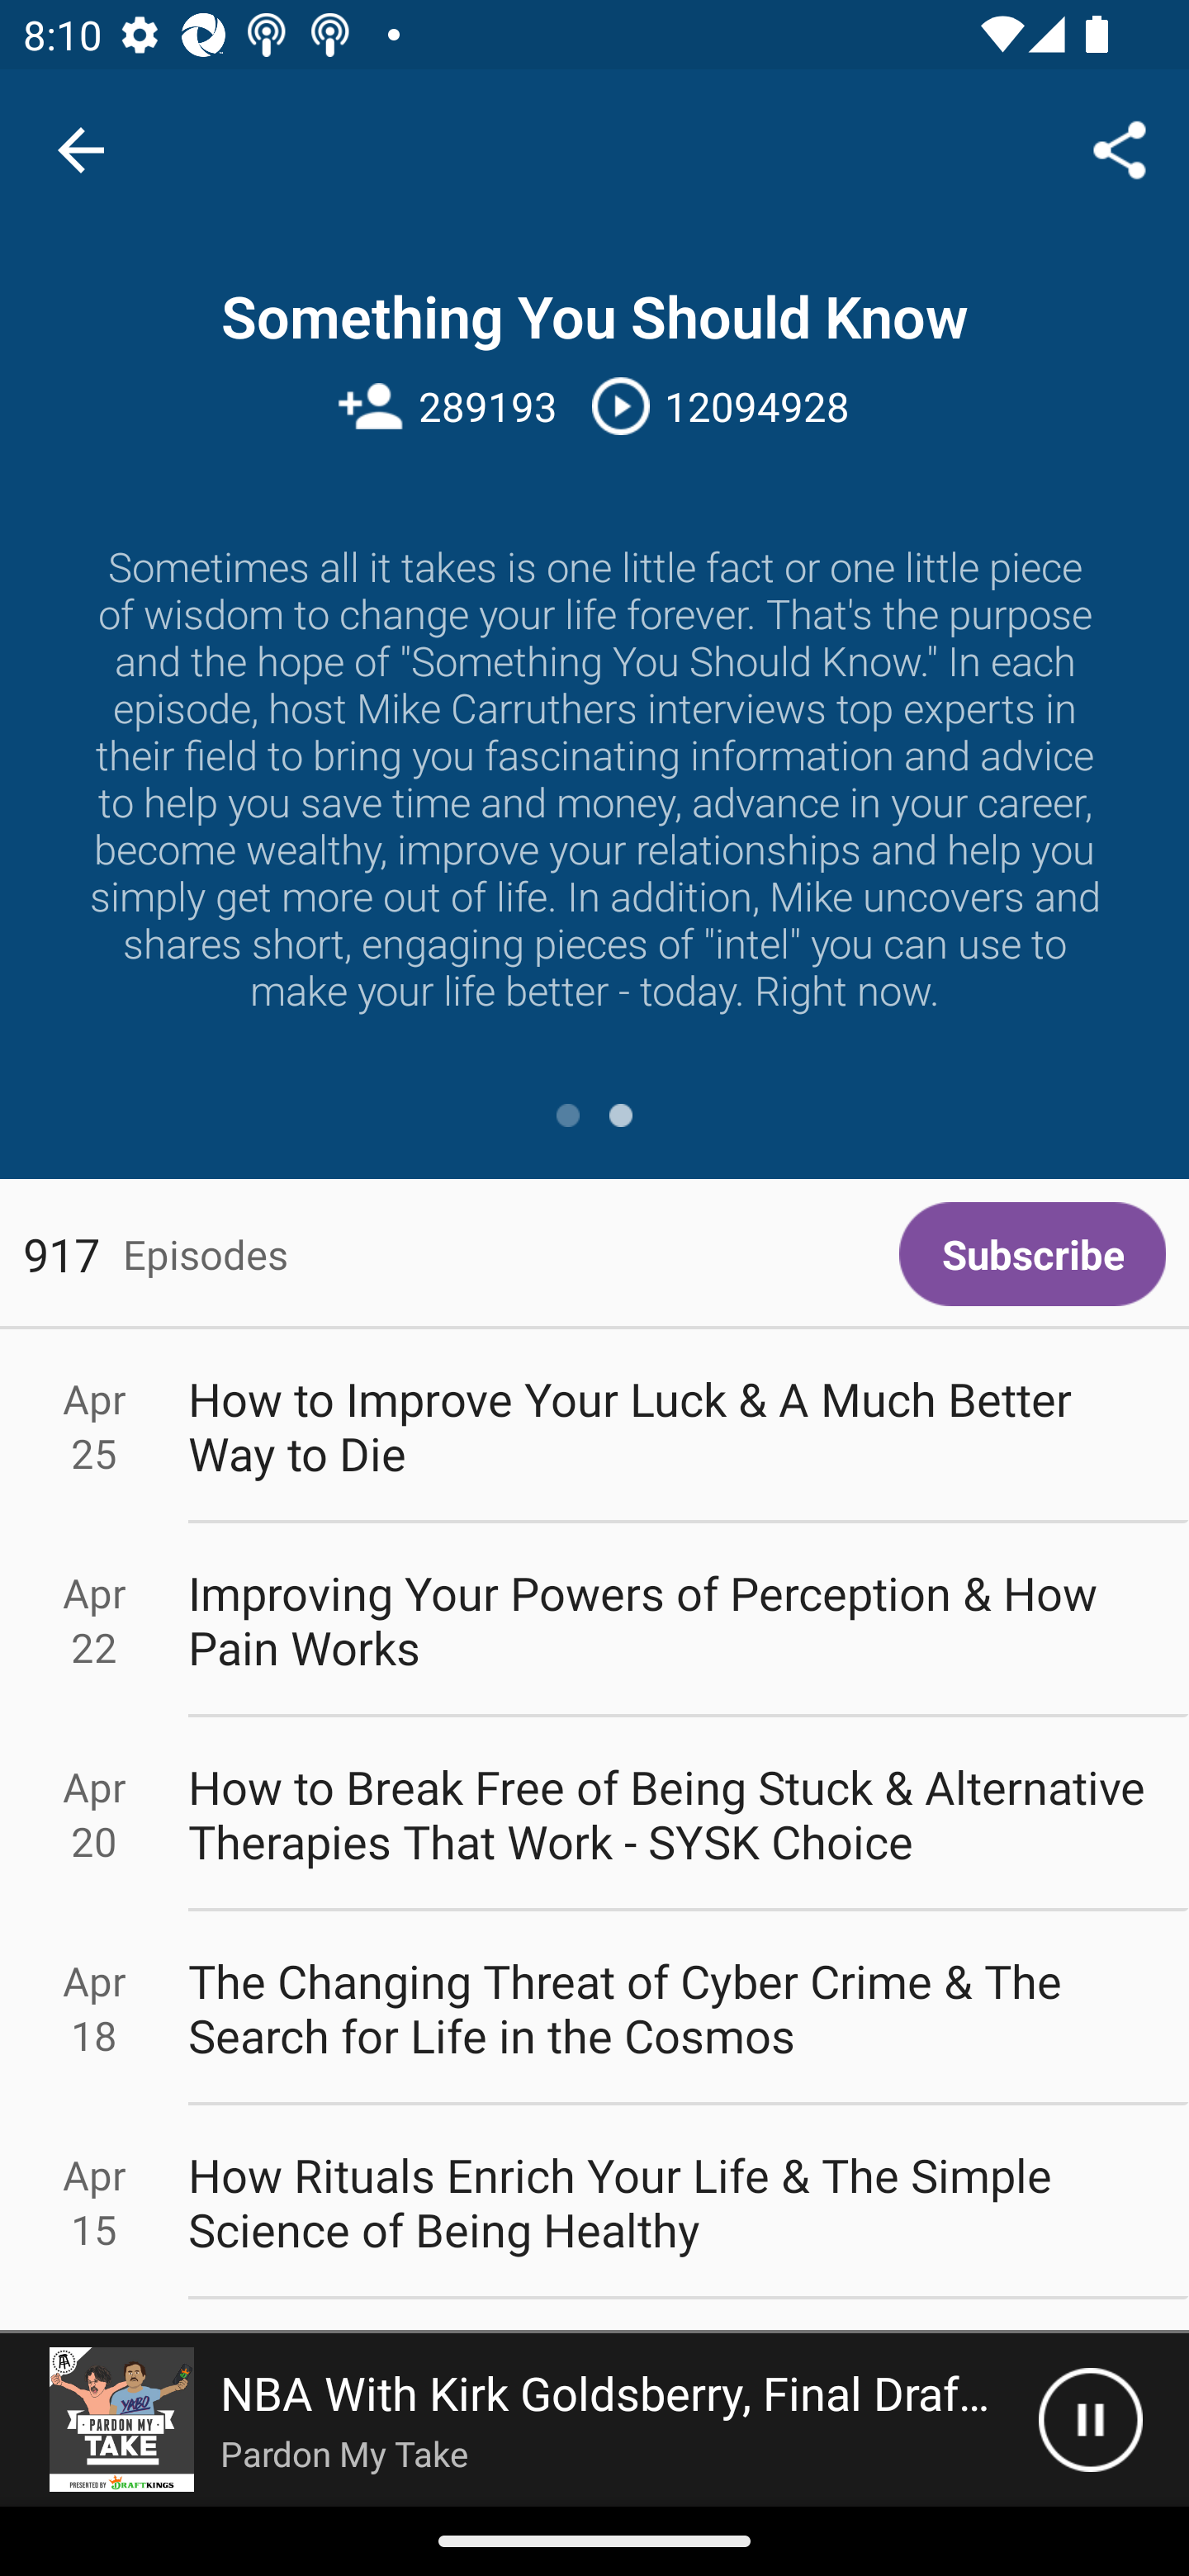 The width and height of the screenshot is (1189, 2576). I want to click on Navigate up, so click(81, 150).